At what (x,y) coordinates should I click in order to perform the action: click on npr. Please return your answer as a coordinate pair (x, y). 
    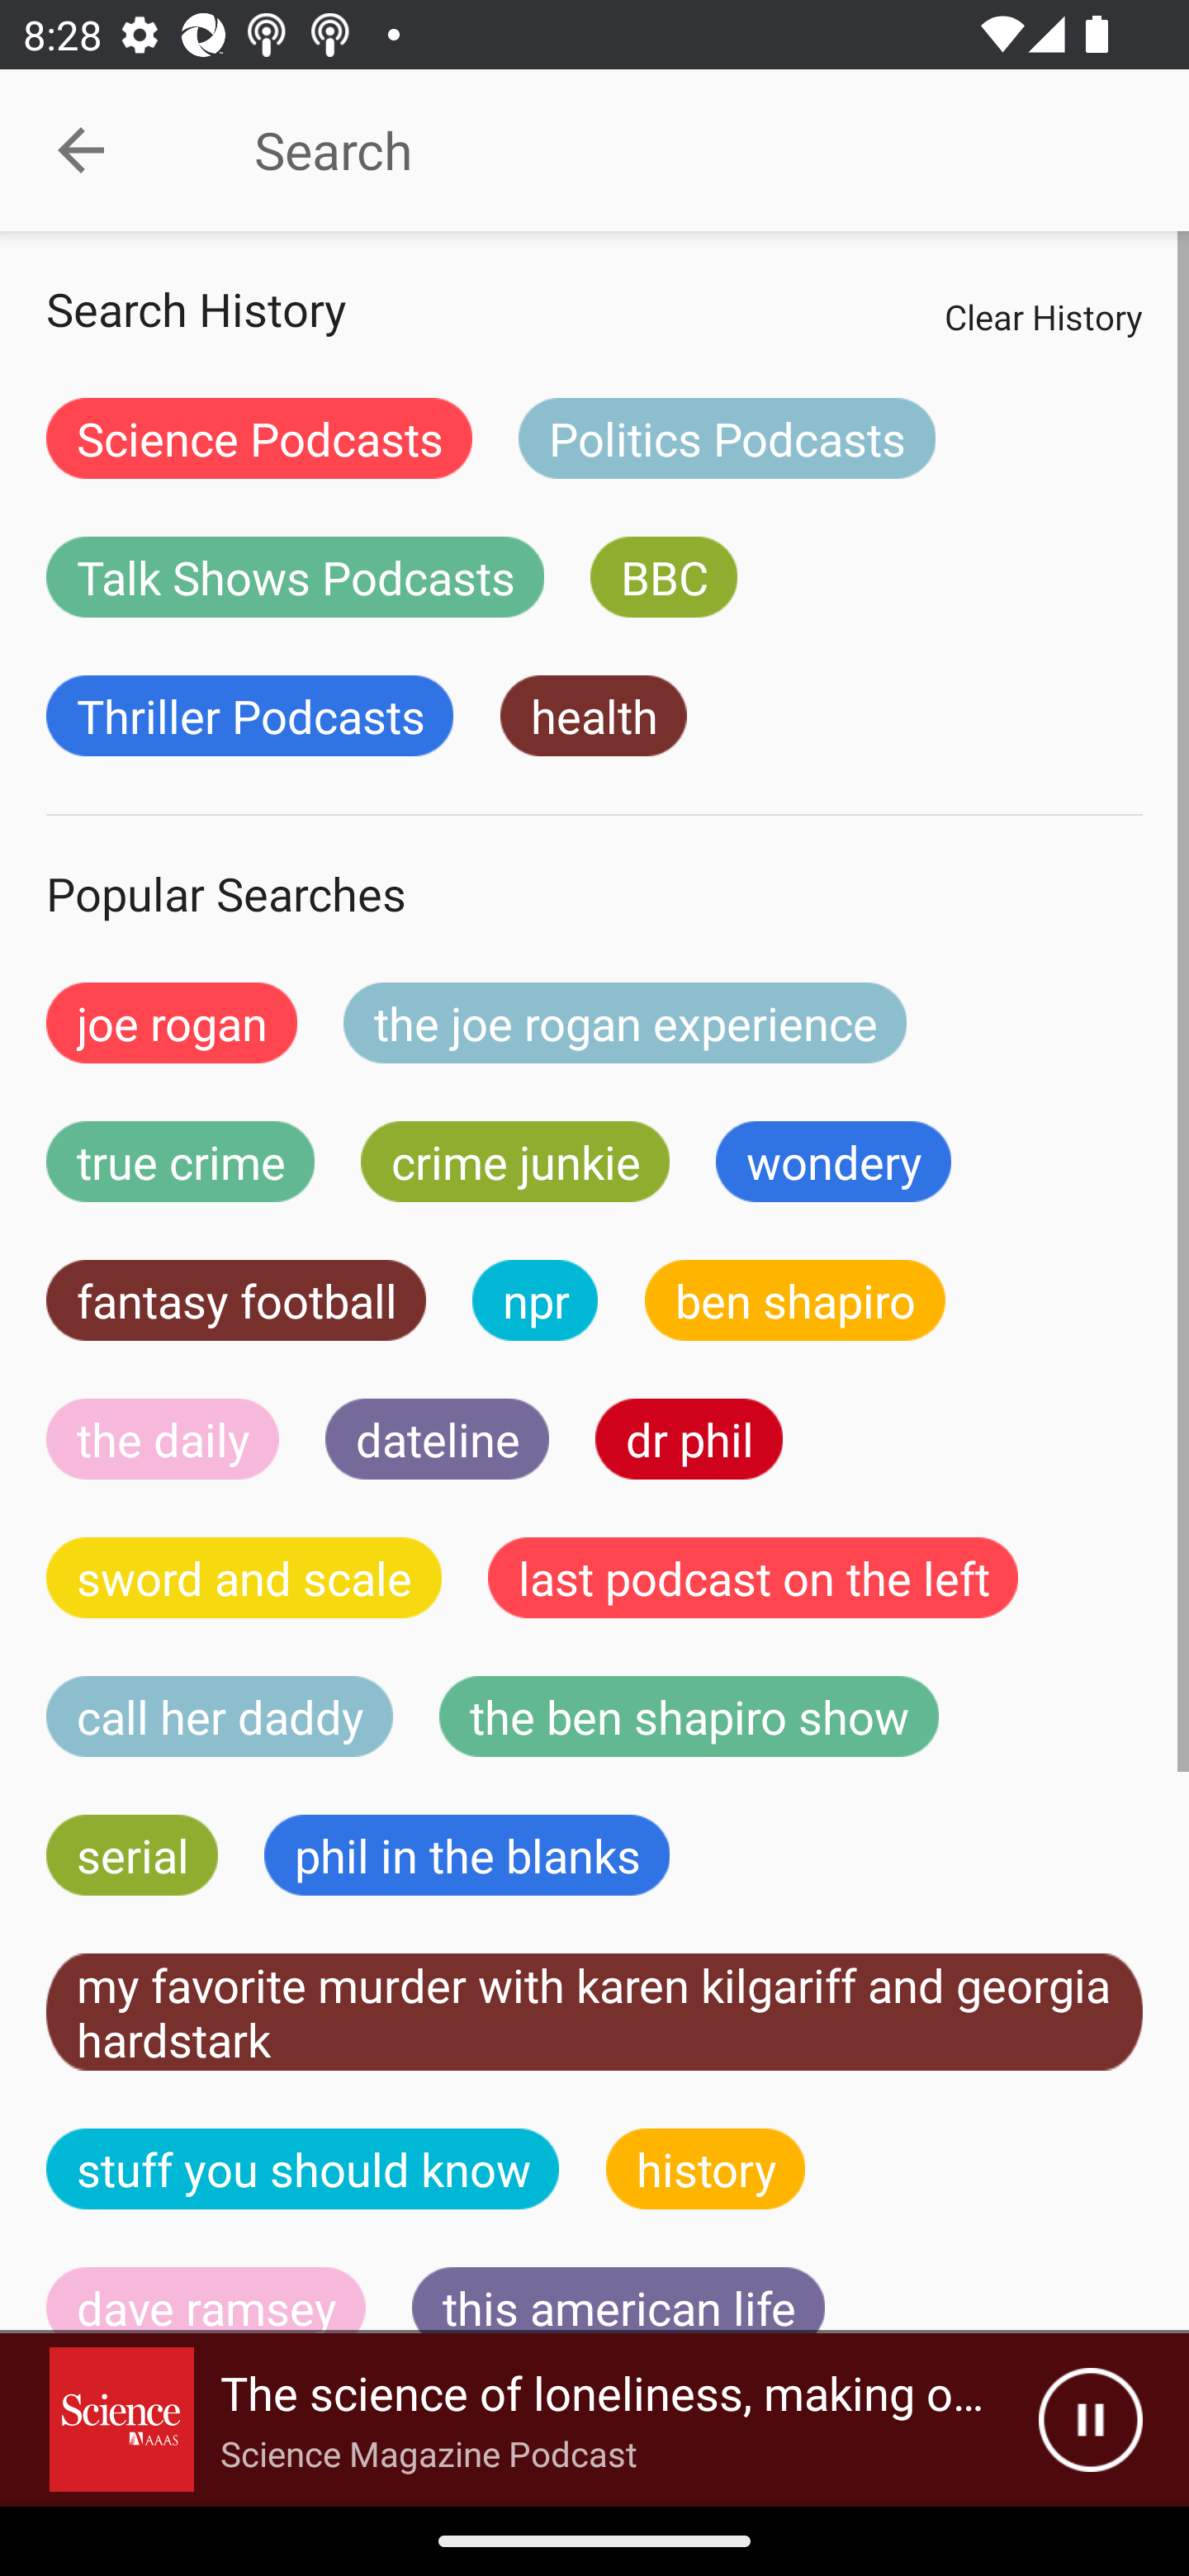
    Looking at the image, I should click on (535, 1300).